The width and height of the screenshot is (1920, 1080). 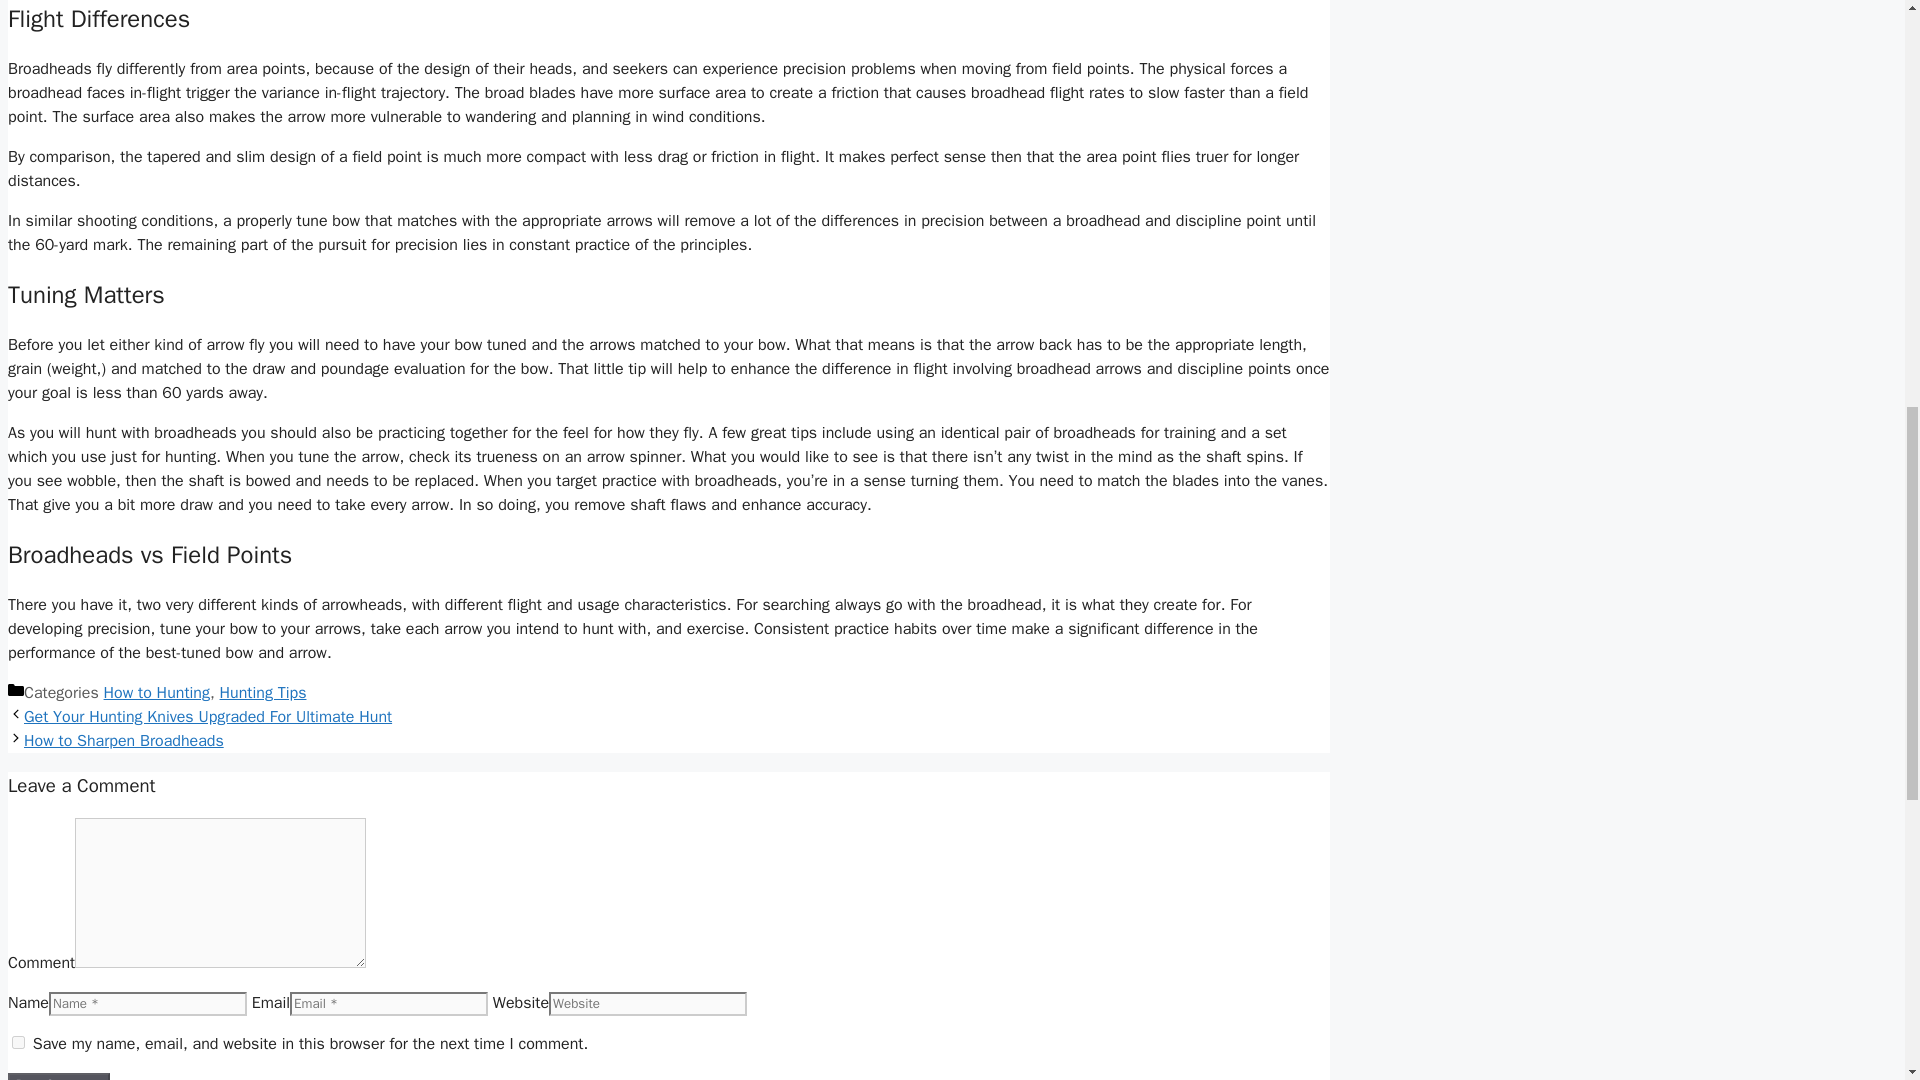 What do you see at coordinates (207, 716) in the screenshot?
I see `Get Your Hunting Knives Upgraded For Ultimate Hunt` at bounding box center [207, 716].